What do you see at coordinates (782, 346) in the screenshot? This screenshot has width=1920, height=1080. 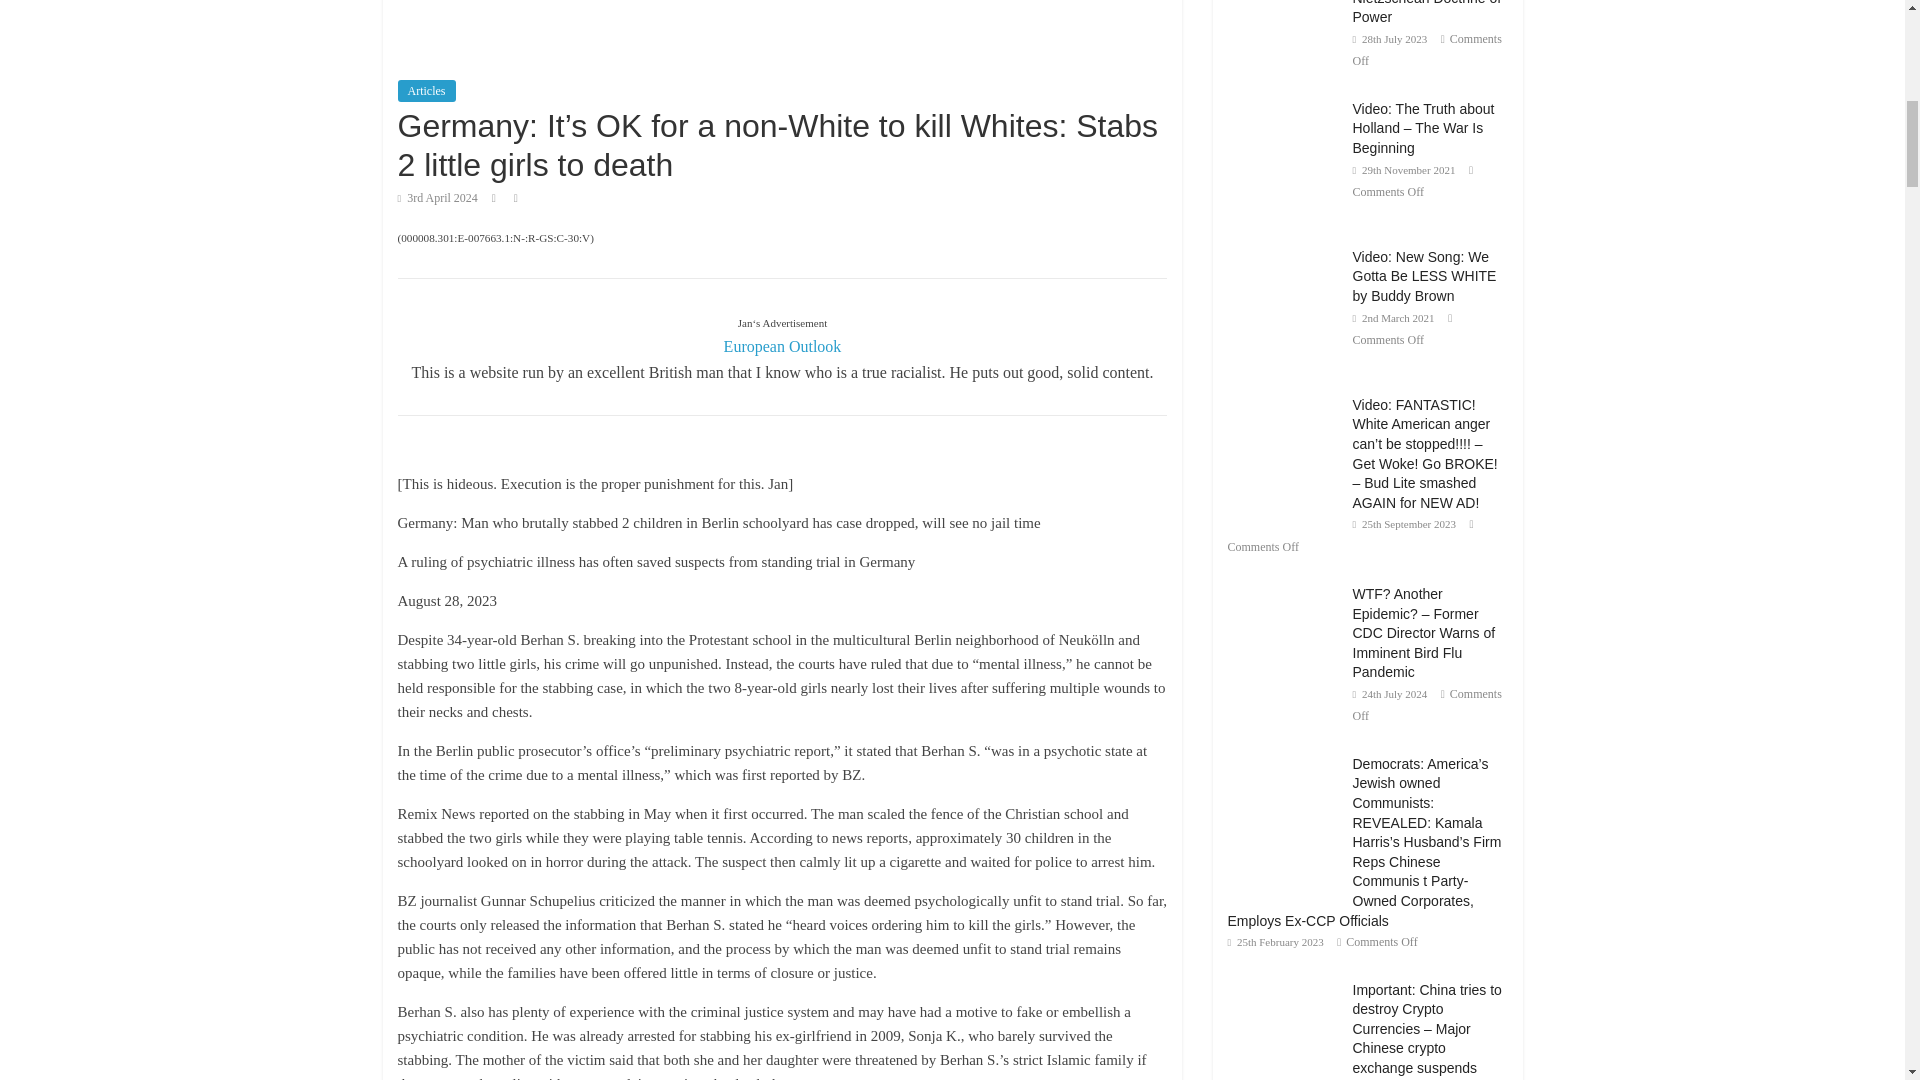 I see `European Outlook` at bounding box center [782, 346].